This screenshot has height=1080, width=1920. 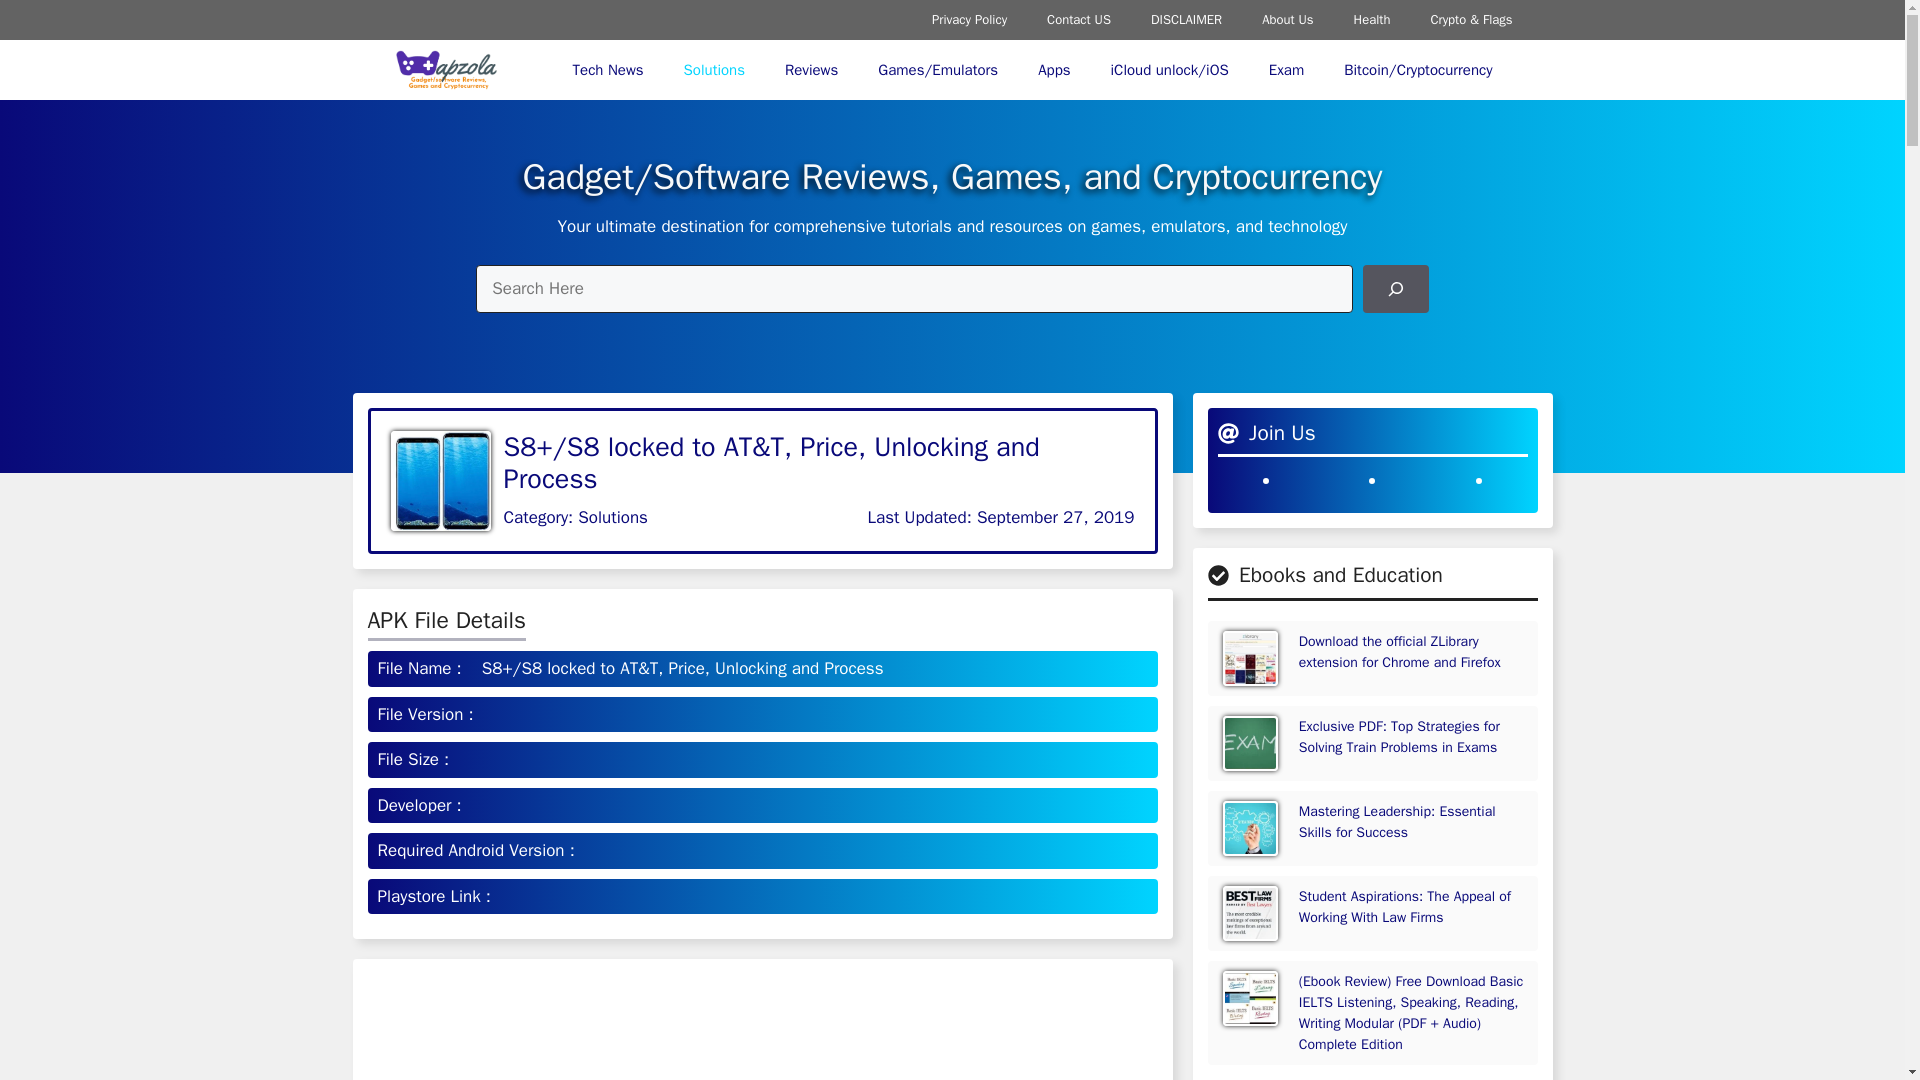 I want to click on Health, so click(x=1372, y=20).